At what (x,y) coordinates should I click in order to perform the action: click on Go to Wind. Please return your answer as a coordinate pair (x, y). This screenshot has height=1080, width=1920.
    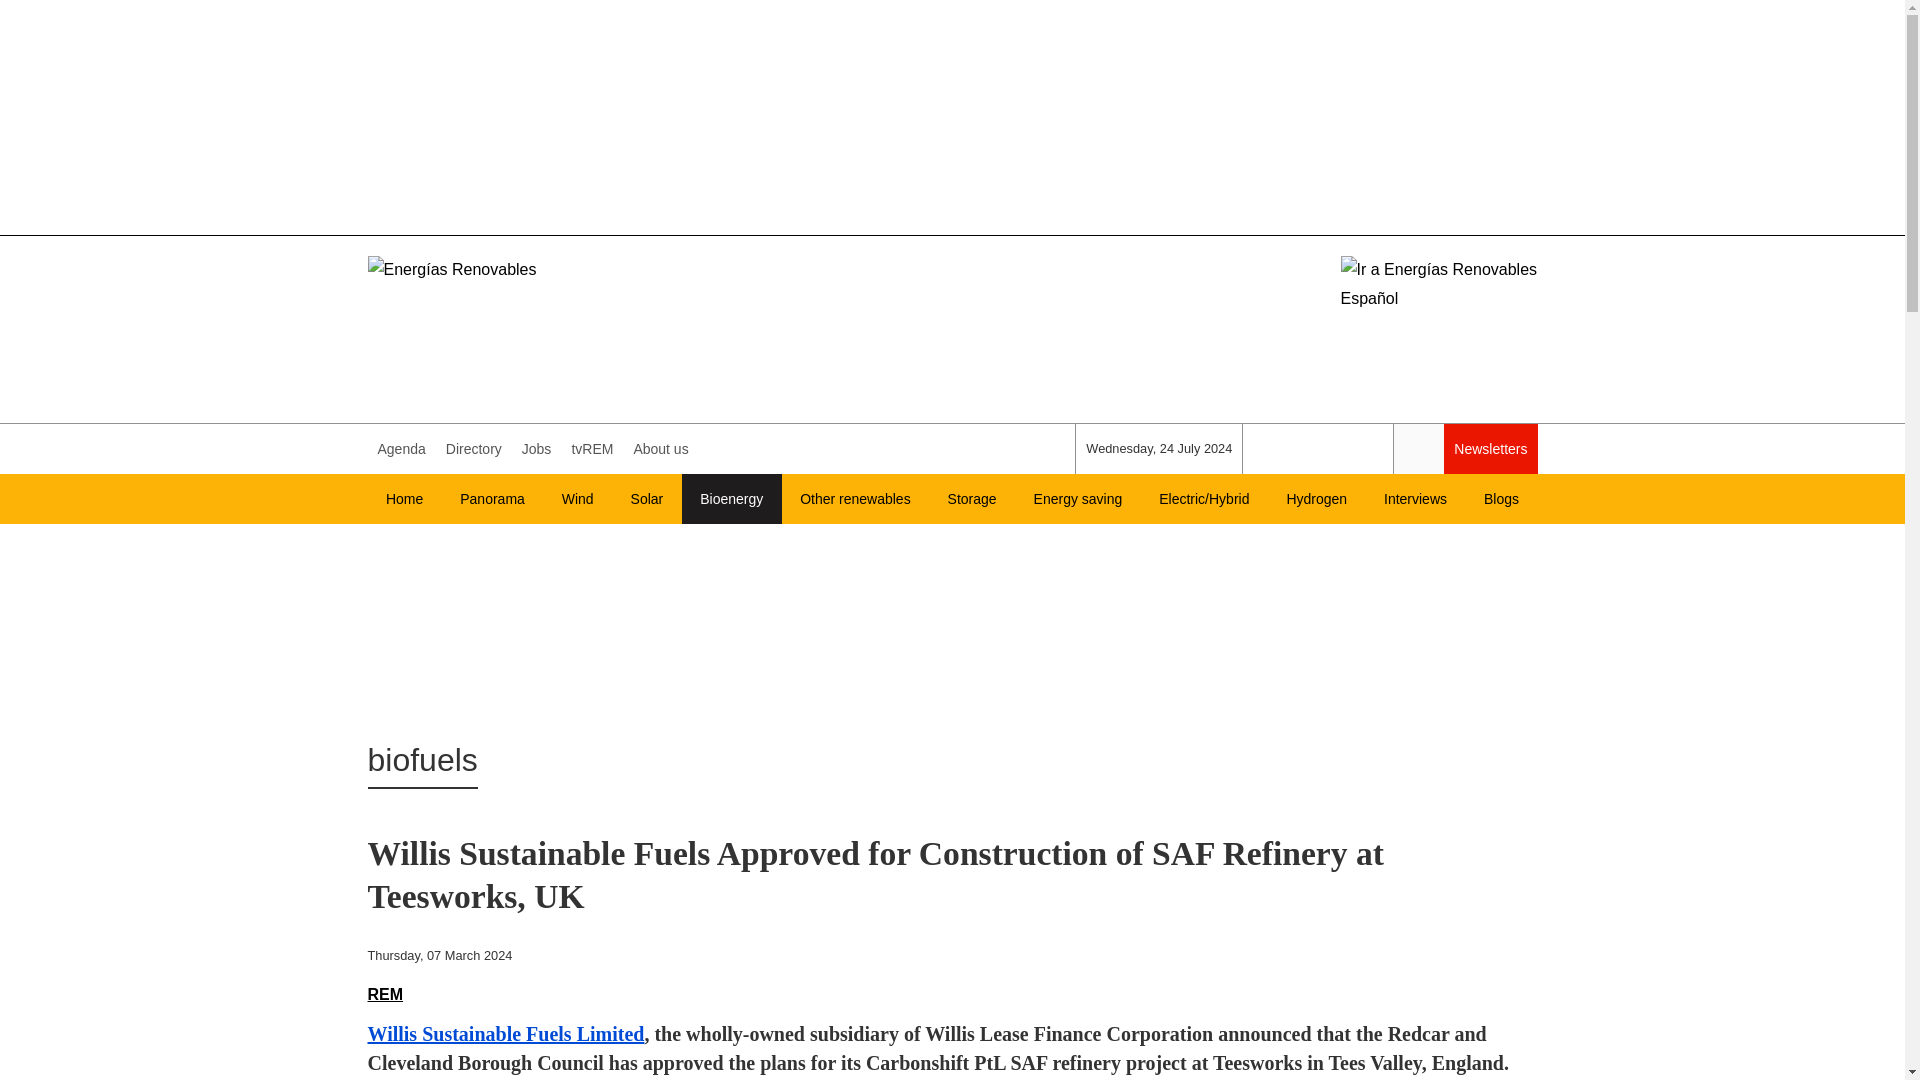
    Looking at the image, I should click on (578, 498).